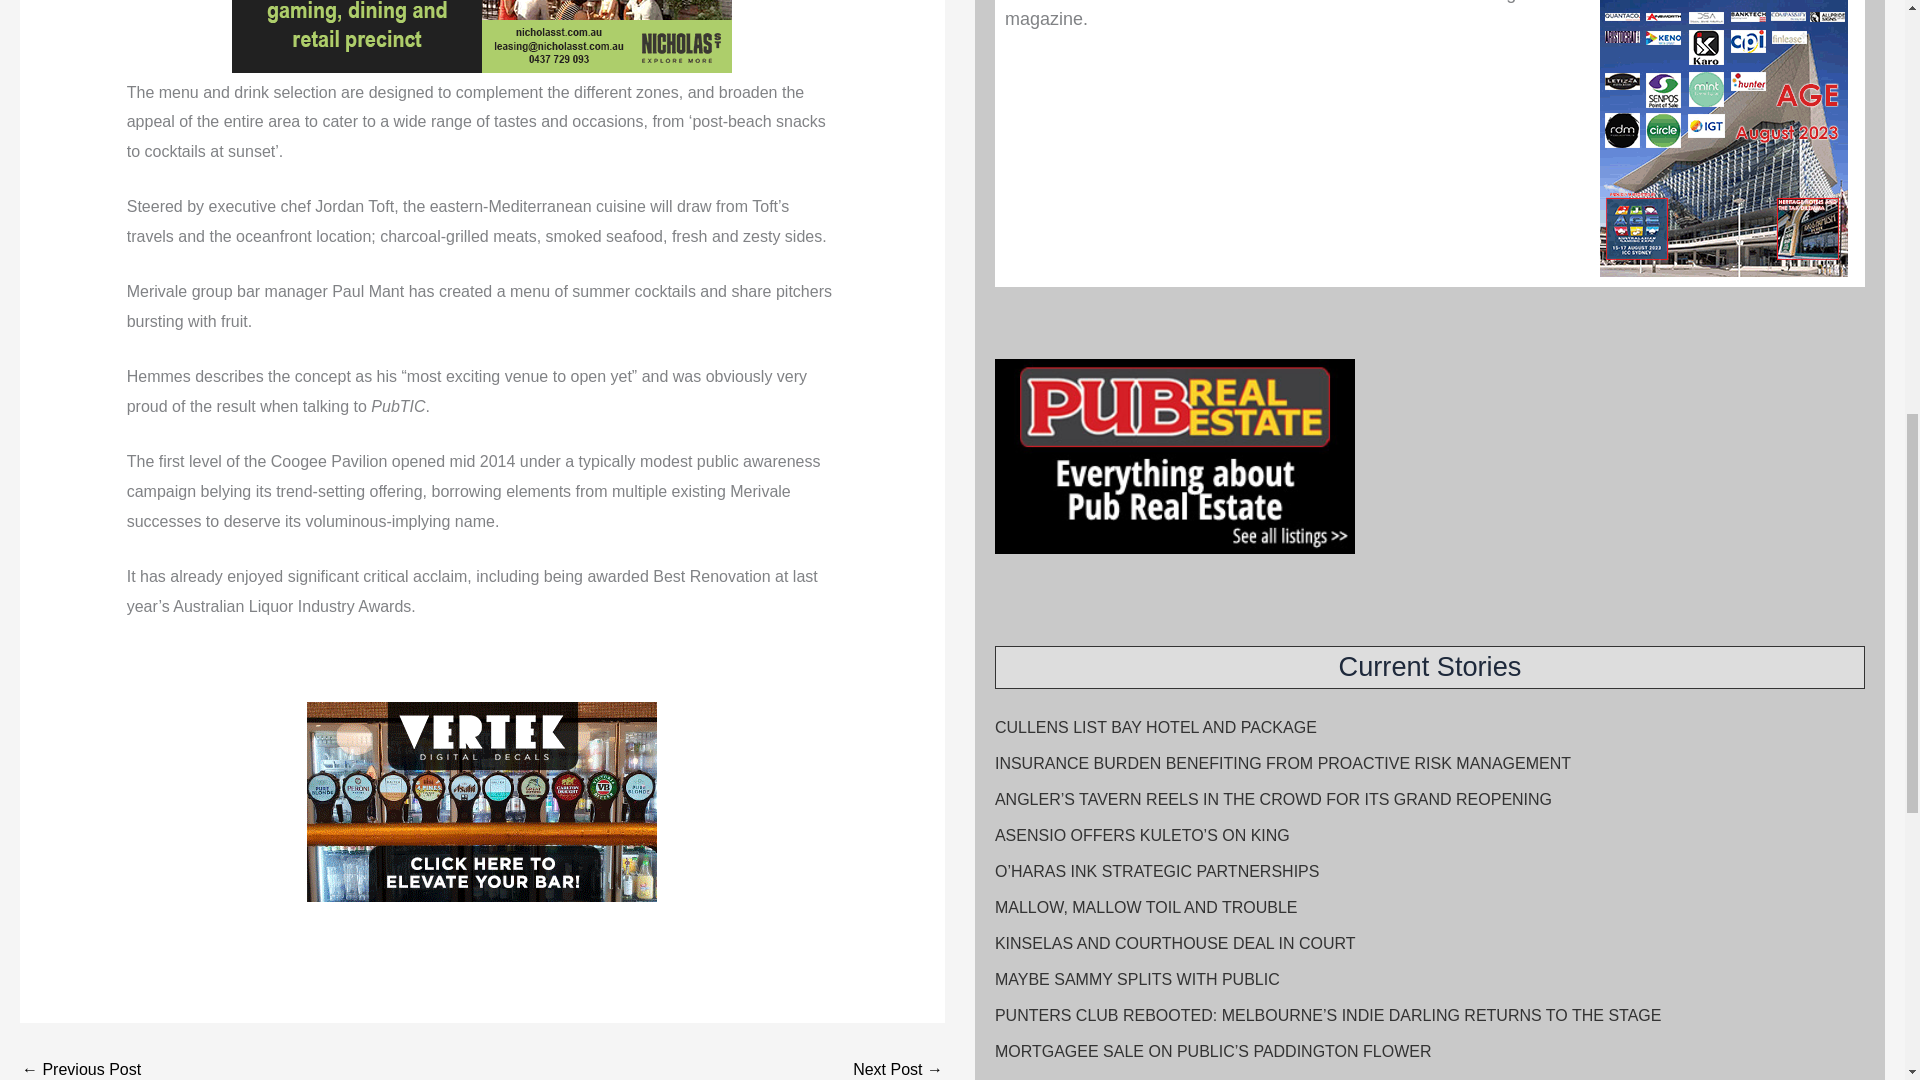 The height and width of the screenshot is (1080, 1920). What do you see at coordinates (897, 1069) in the screenshot?
I see `Country pubs need good food too` at bounding box center [897, 1069].